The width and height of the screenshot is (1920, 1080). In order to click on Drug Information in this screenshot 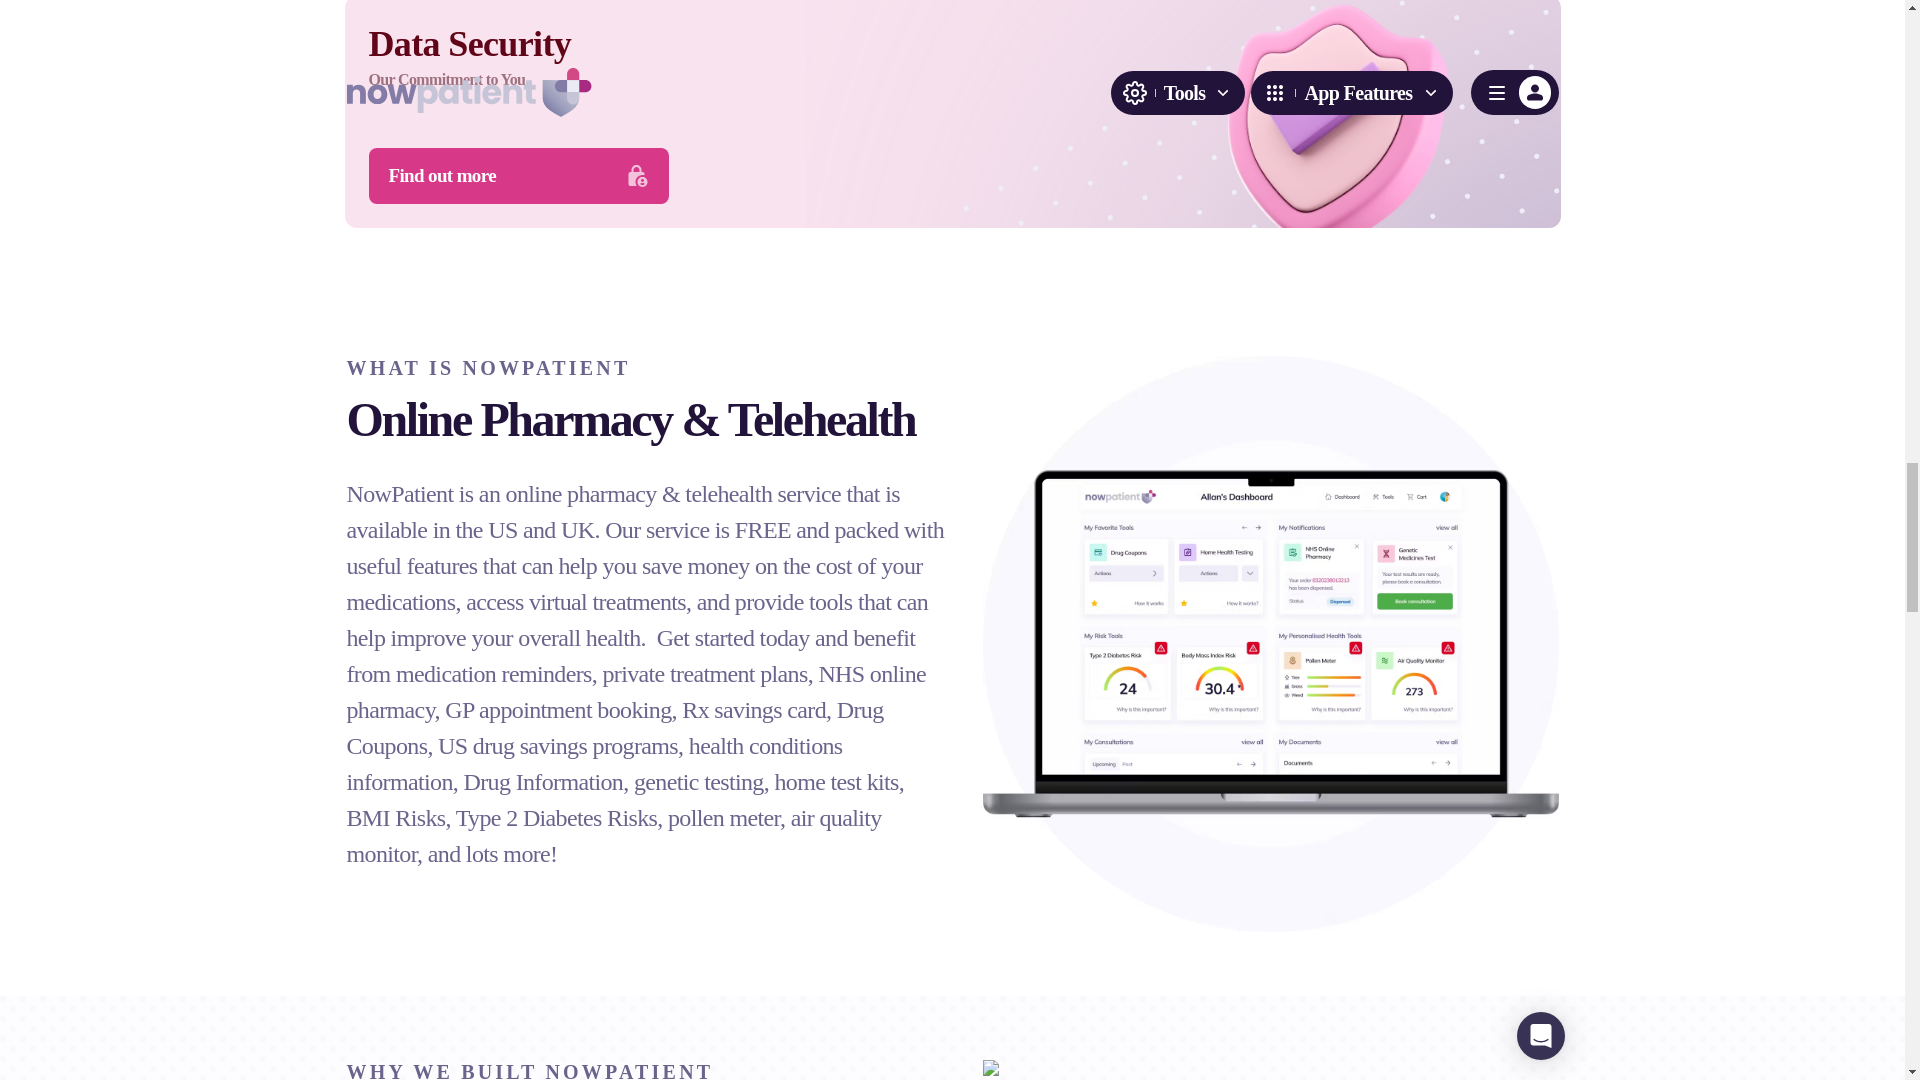, I will do `click(544, 781)`.